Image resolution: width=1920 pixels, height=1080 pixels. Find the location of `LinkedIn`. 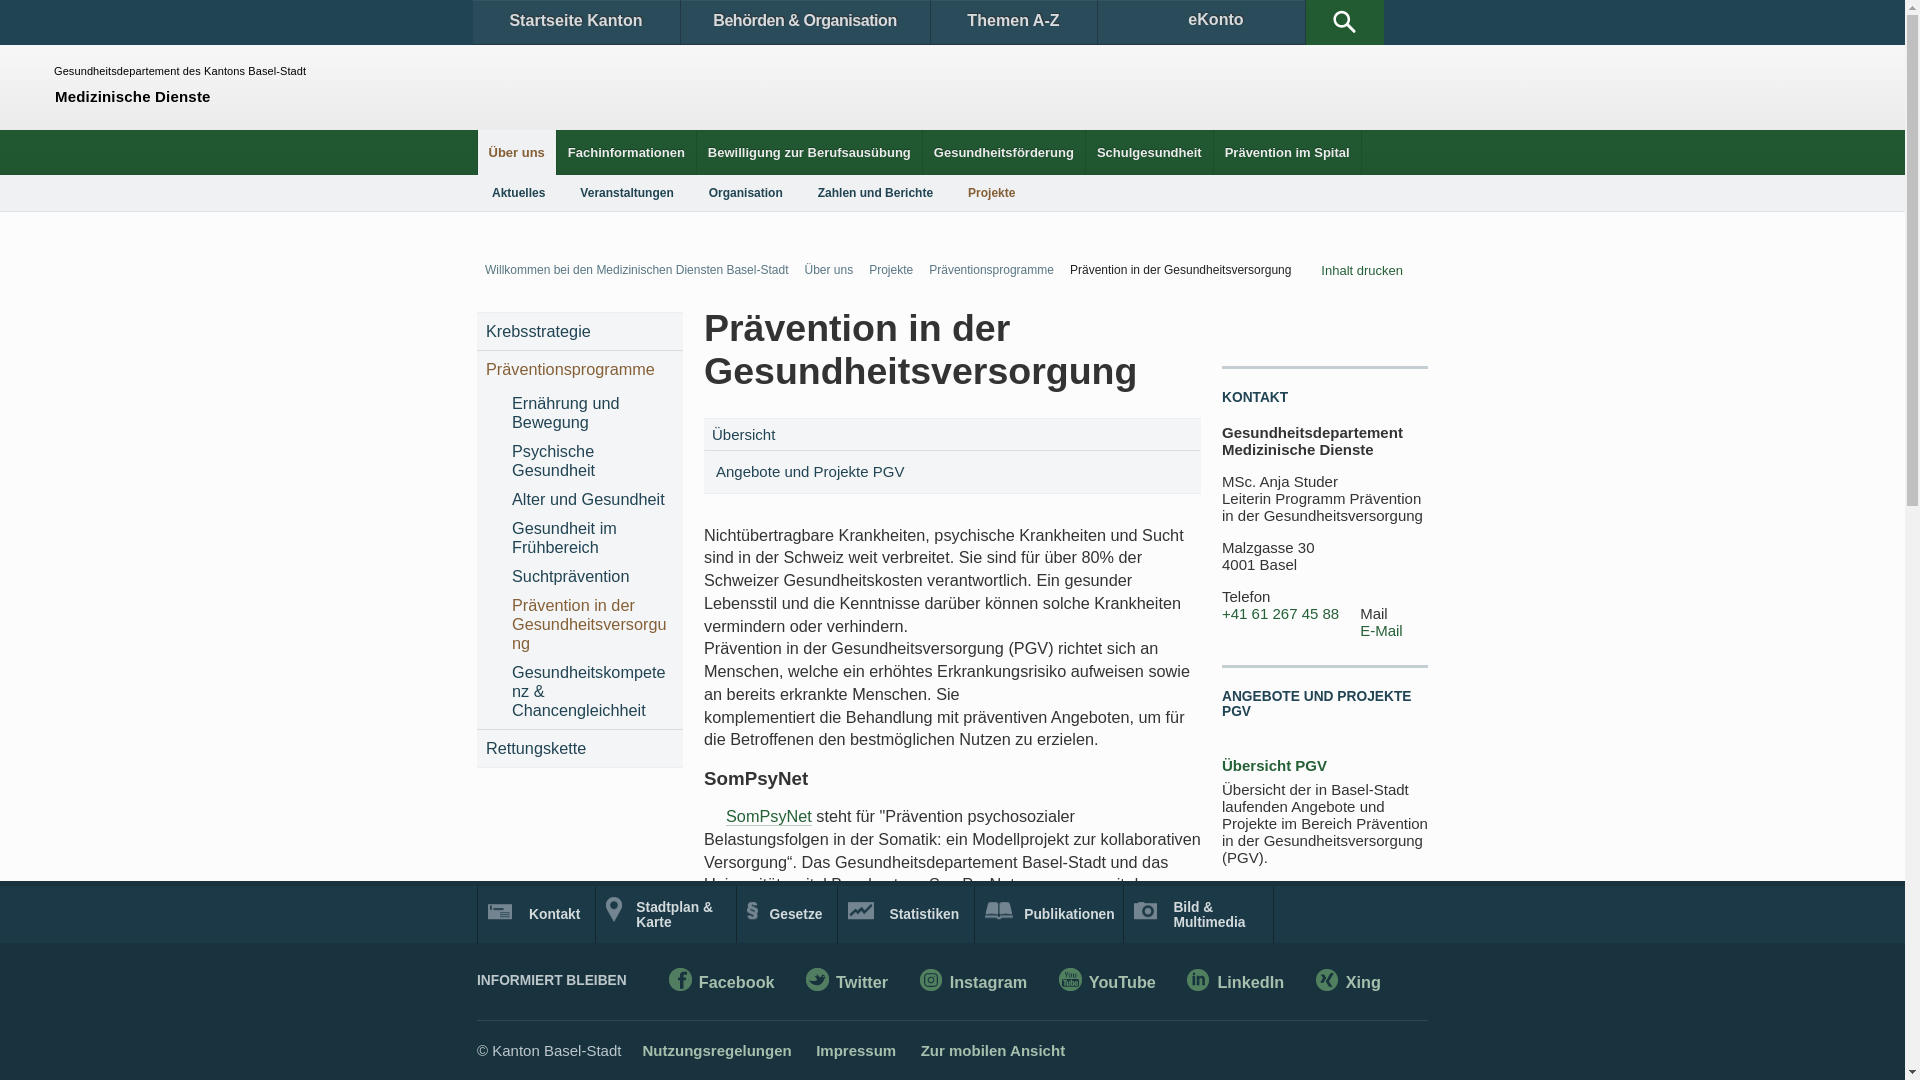

LinkedIn is located at coordinates (1236, 984).